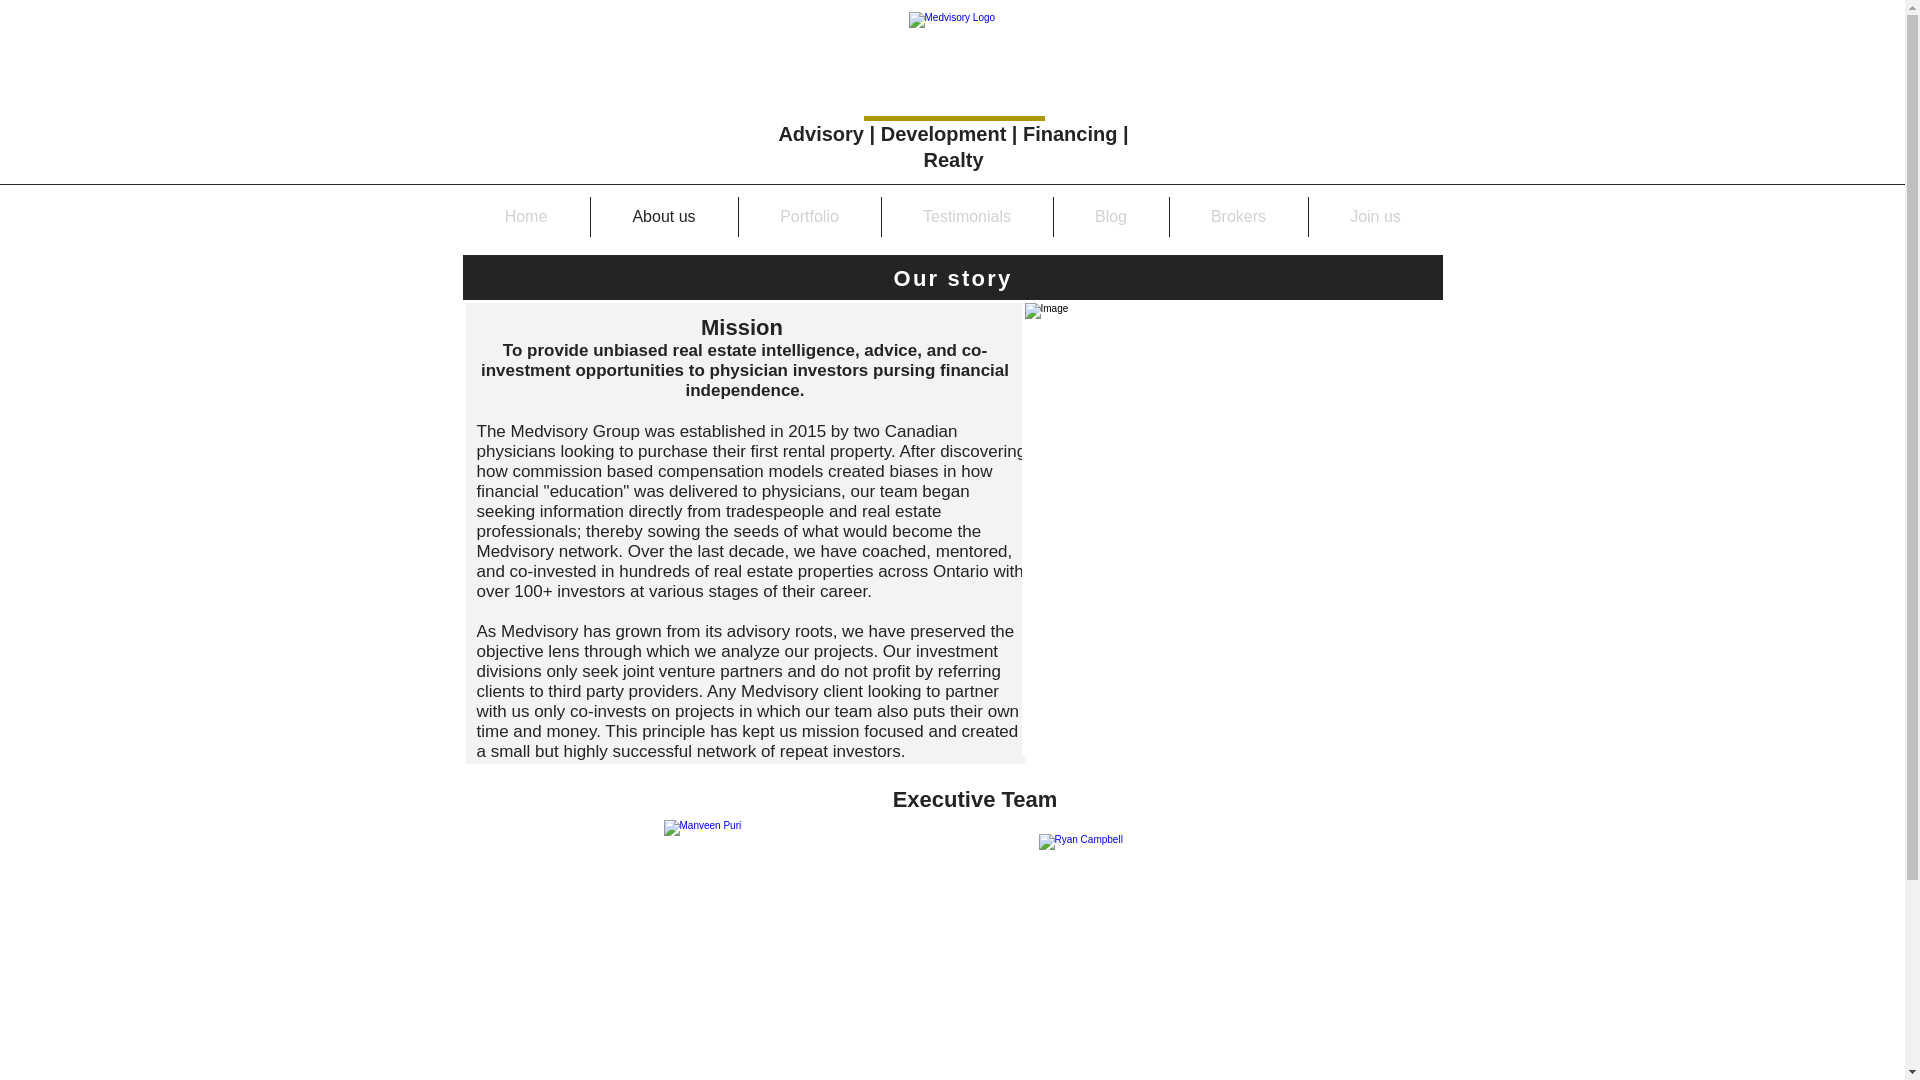 Image resolution: width=1920 pixels, height=1080 pixels. What do you see at coordinates (663, 216) in the screenshot?
I see `About us` at bounding box center [663, 216].